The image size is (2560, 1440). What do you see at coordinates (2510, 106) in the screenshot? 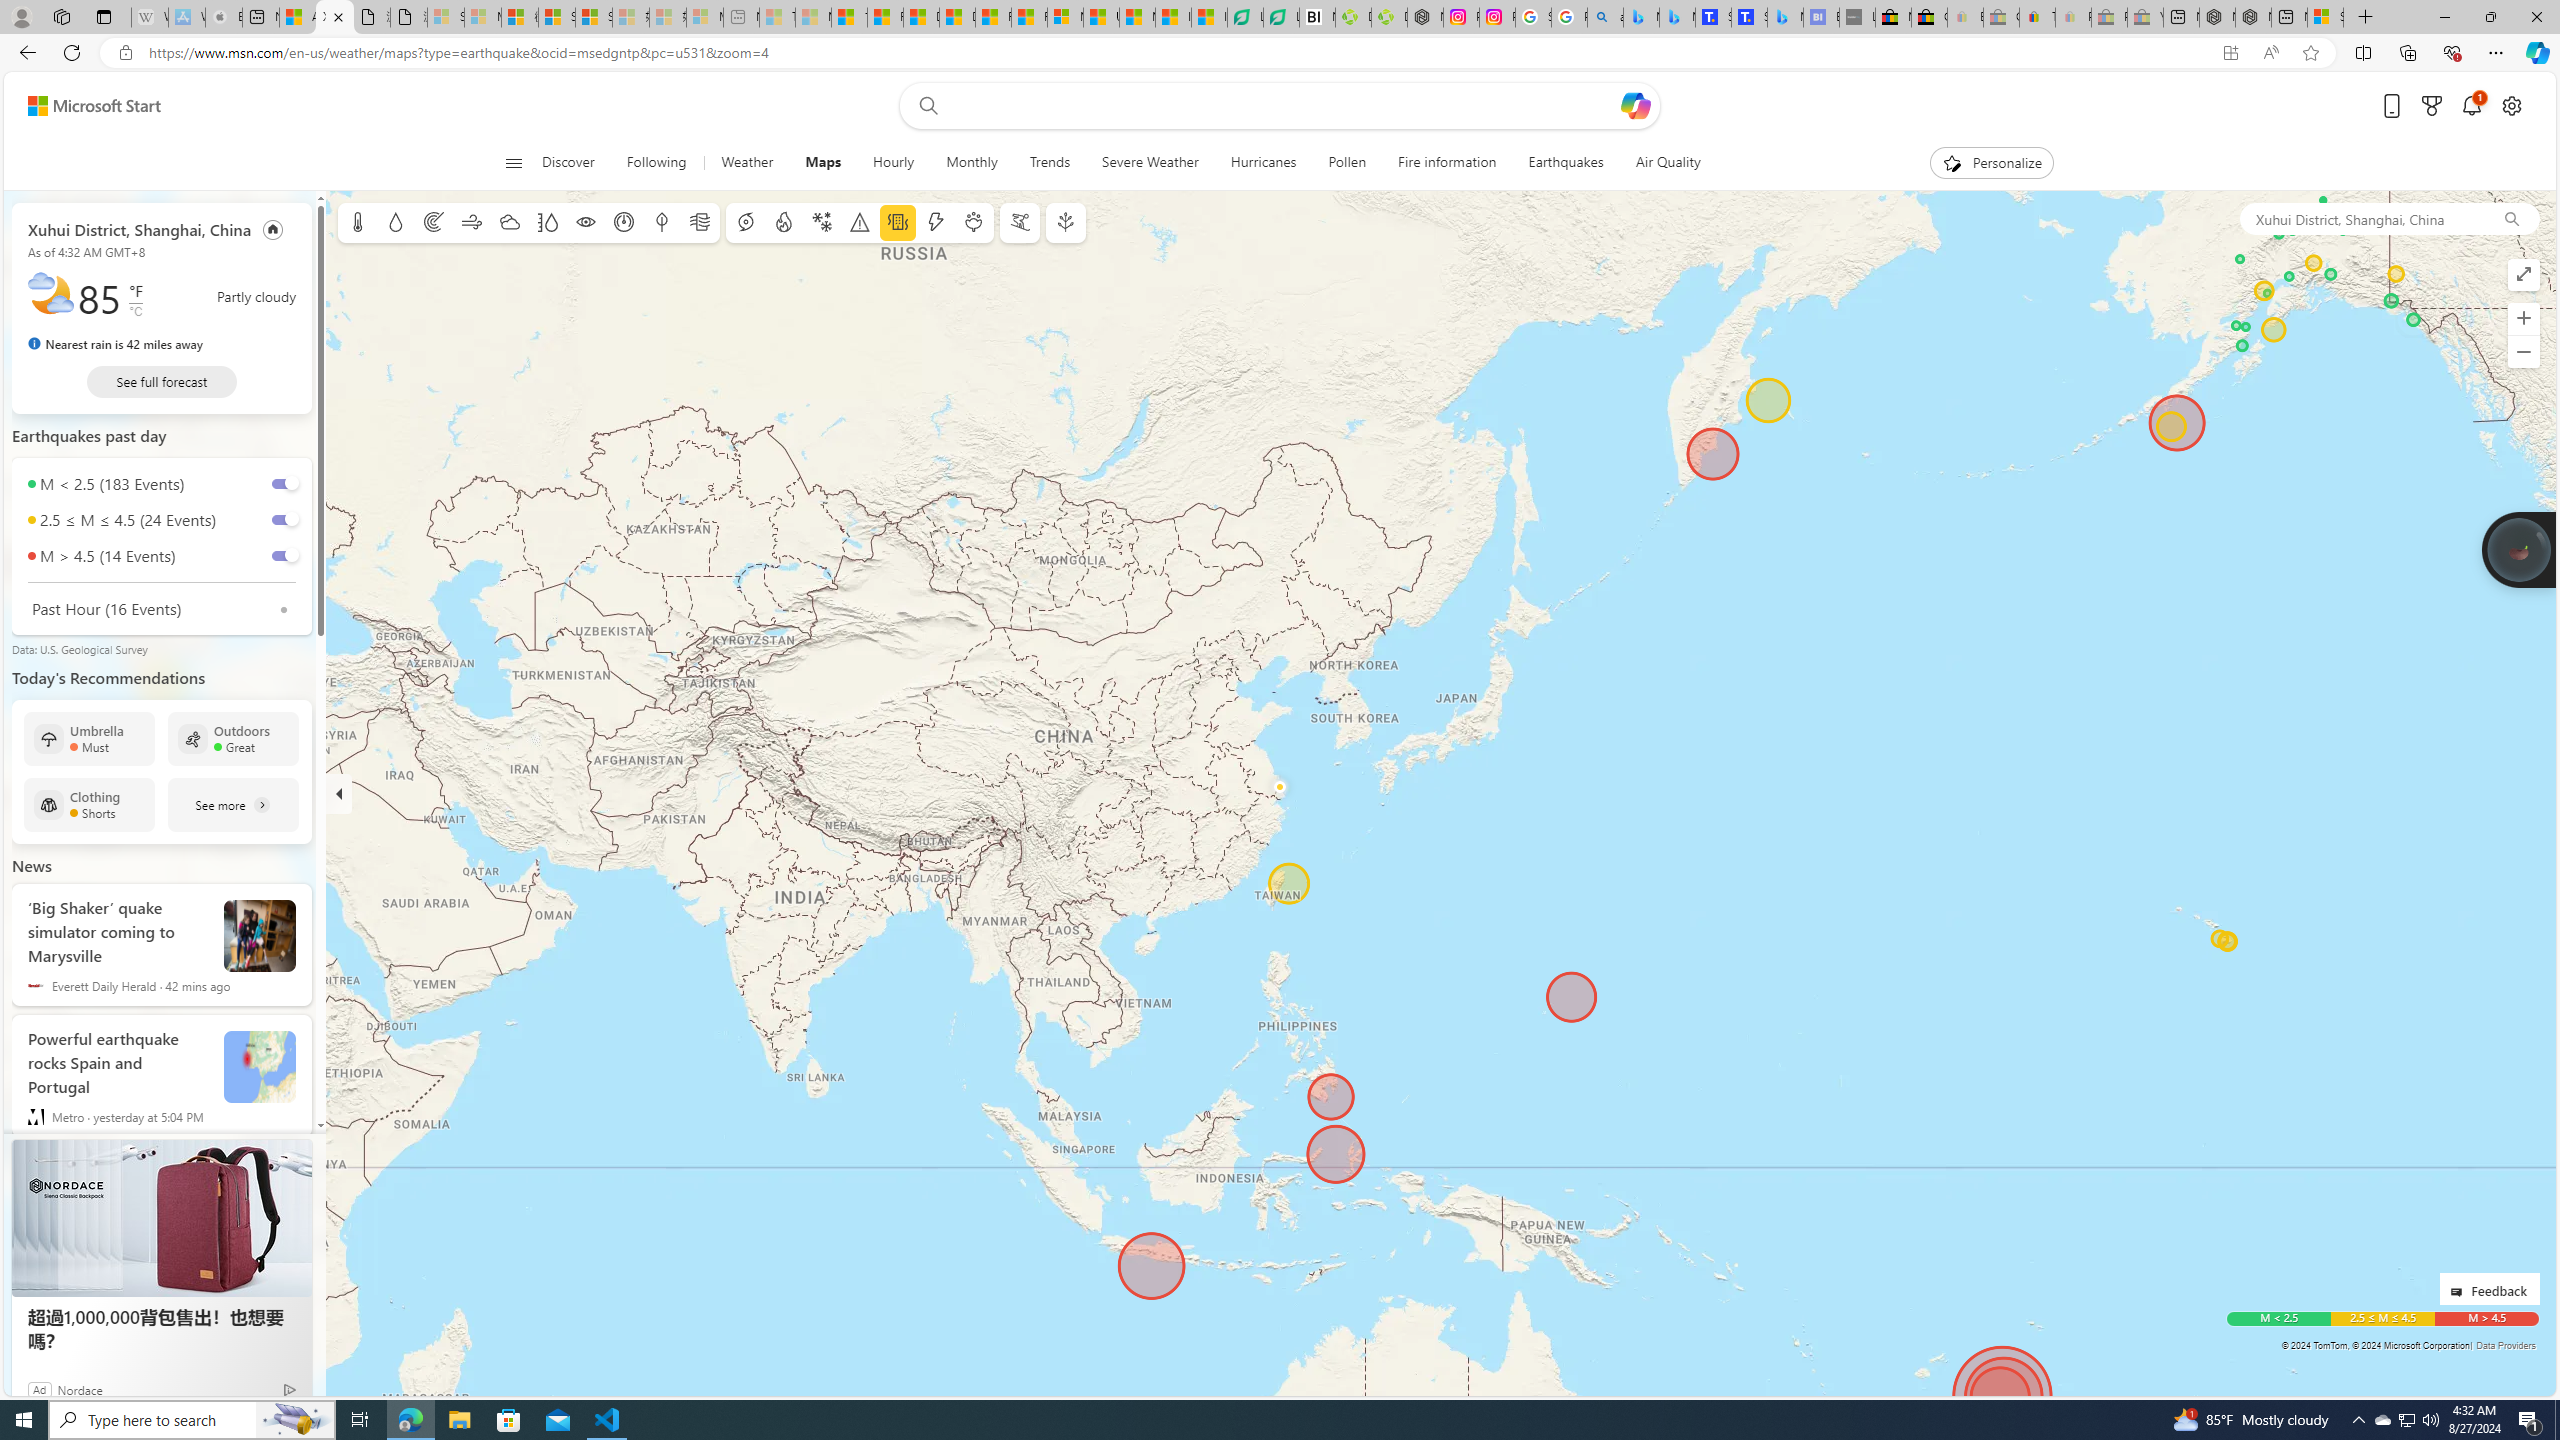
I see `Open settings` at bounding box center [2510, 106].